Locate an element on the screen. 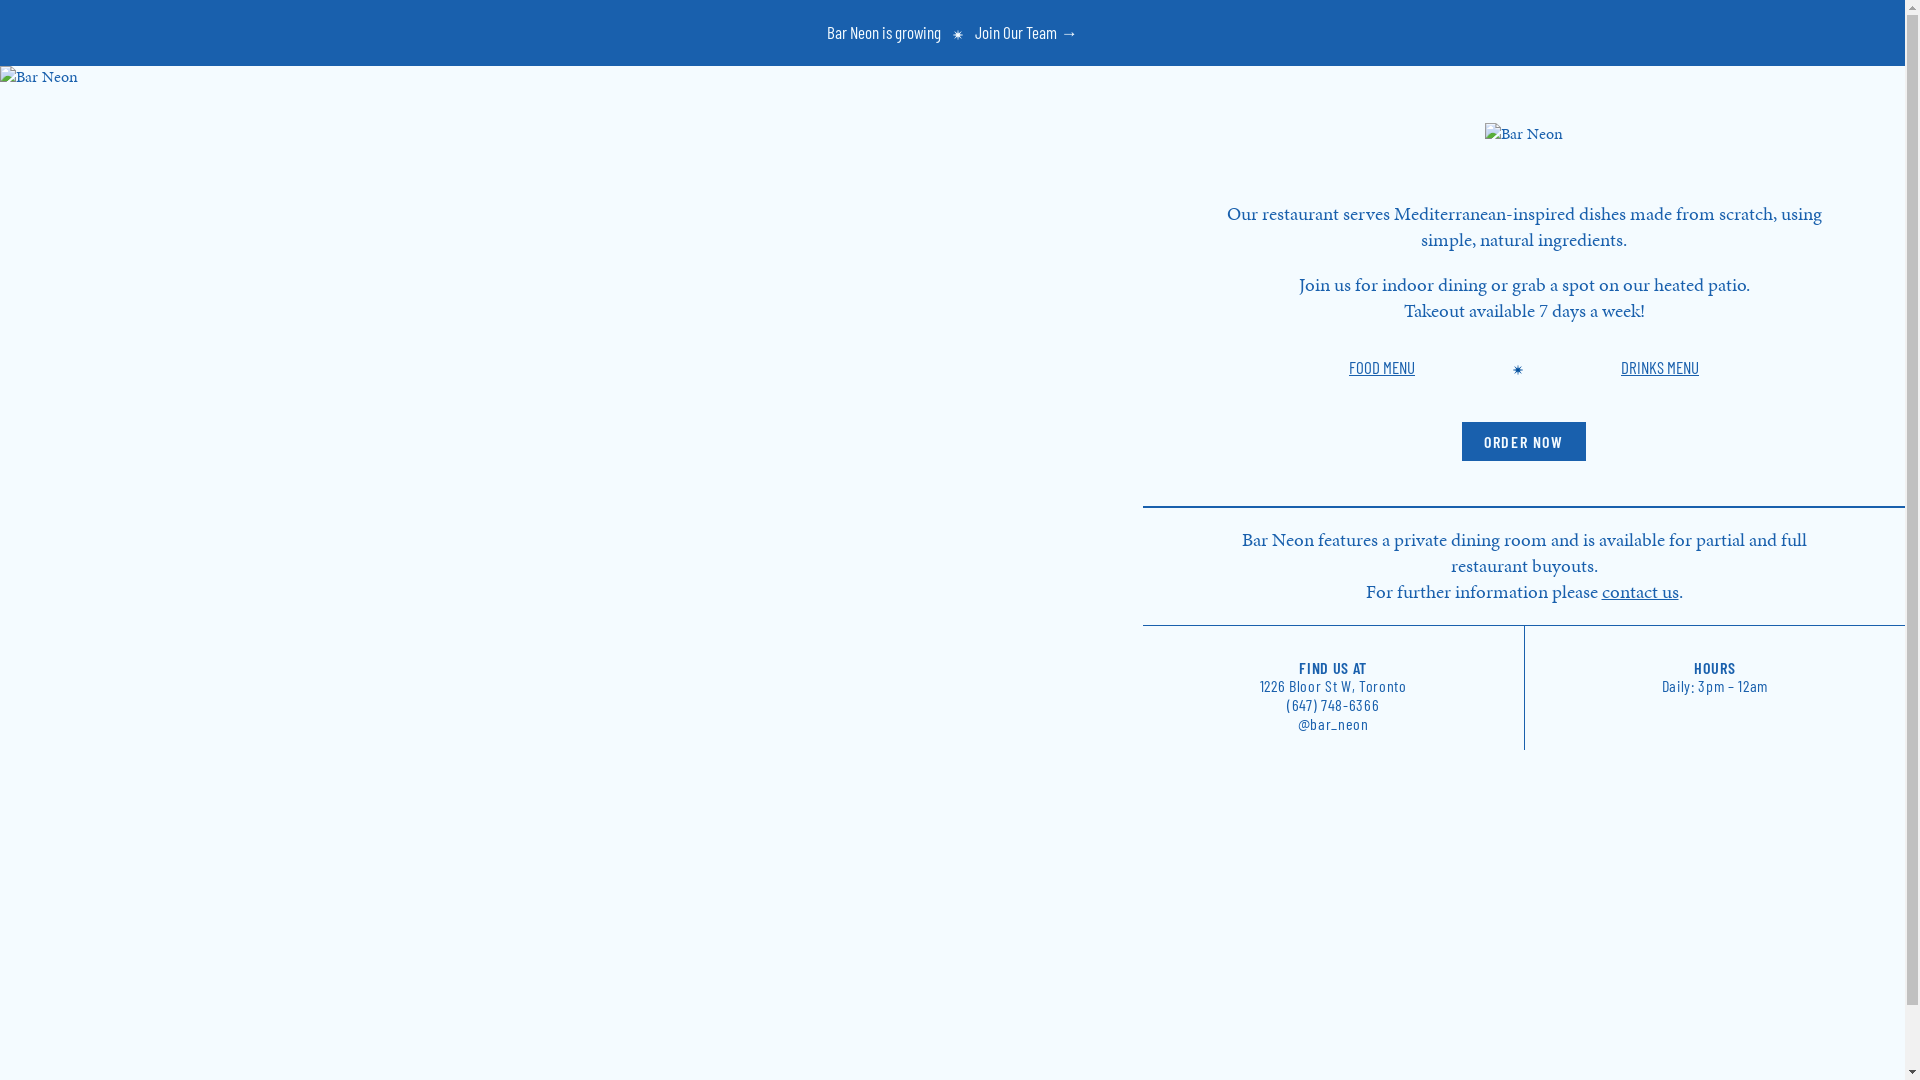  ORDER NOW is located at coordinates (1524, 442).